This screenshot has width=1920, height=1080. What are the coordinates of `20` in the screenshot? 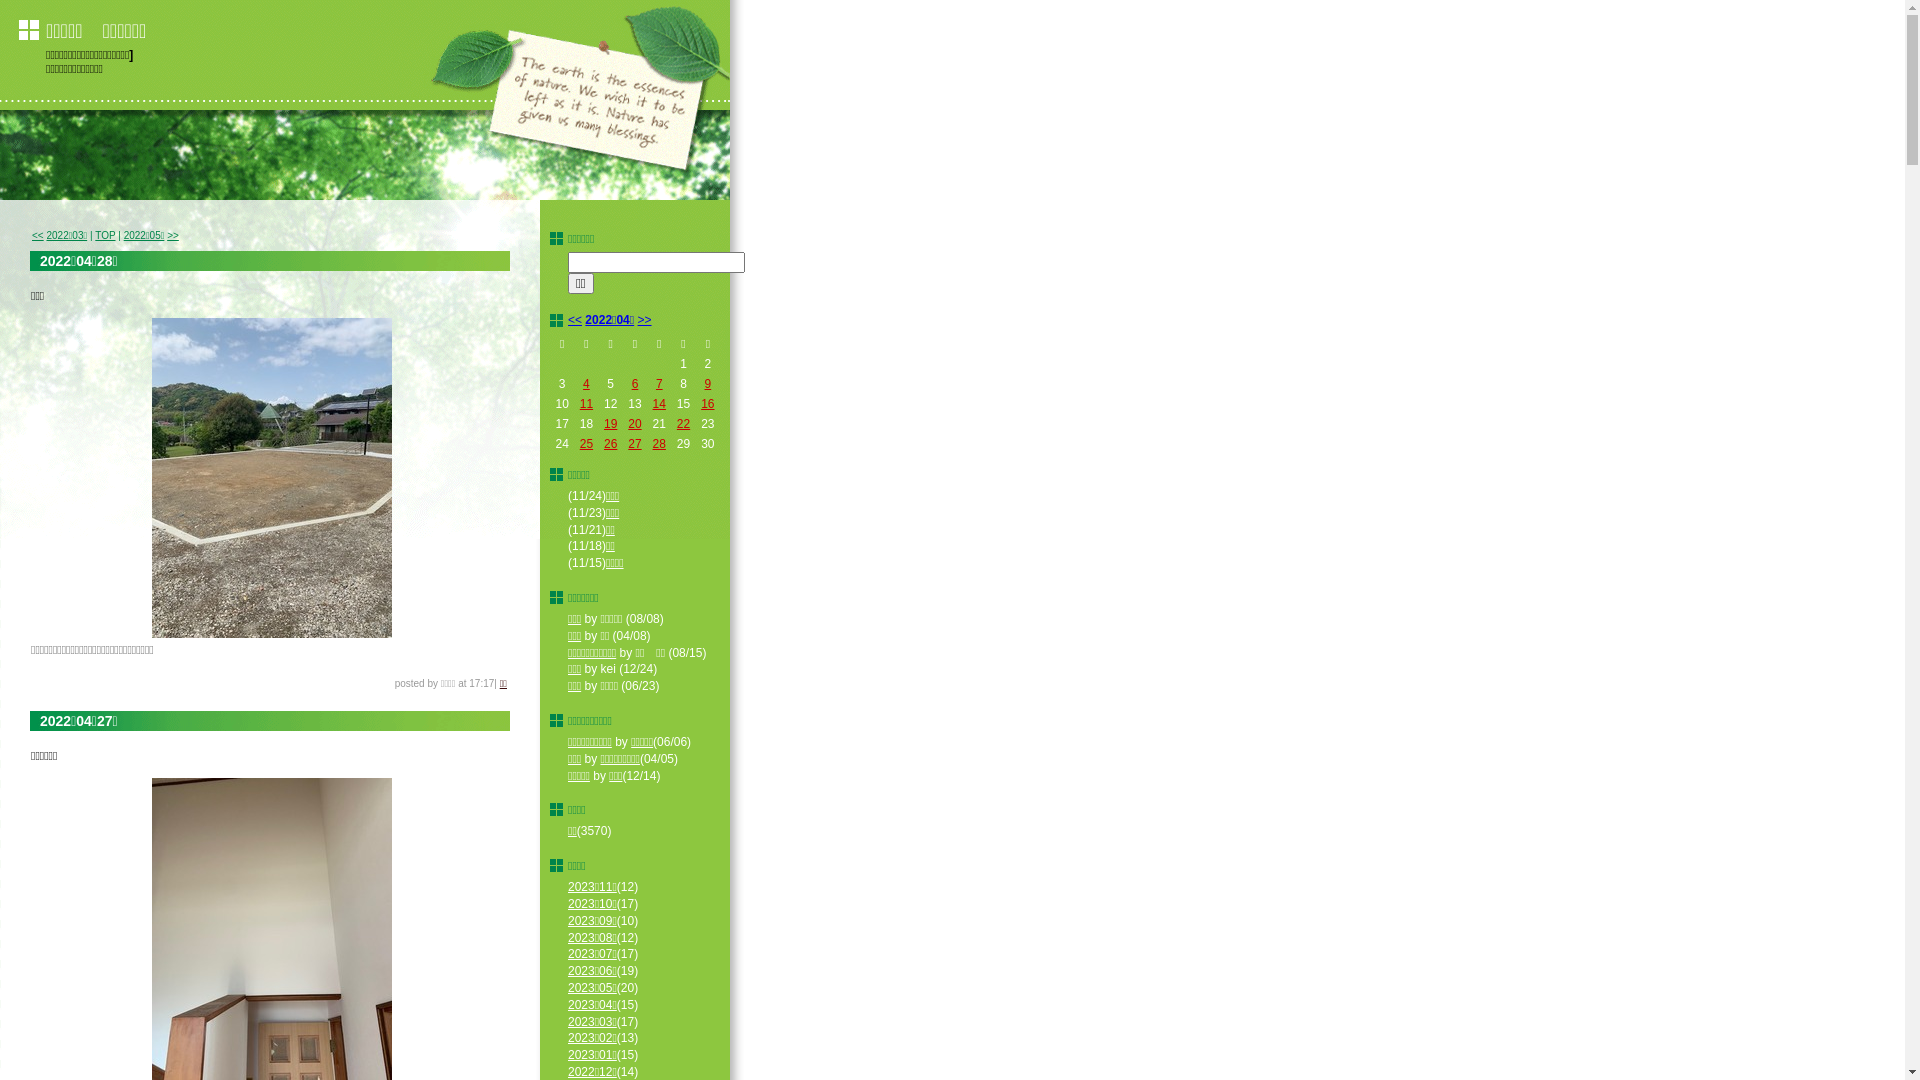 It's located at (634, 424).